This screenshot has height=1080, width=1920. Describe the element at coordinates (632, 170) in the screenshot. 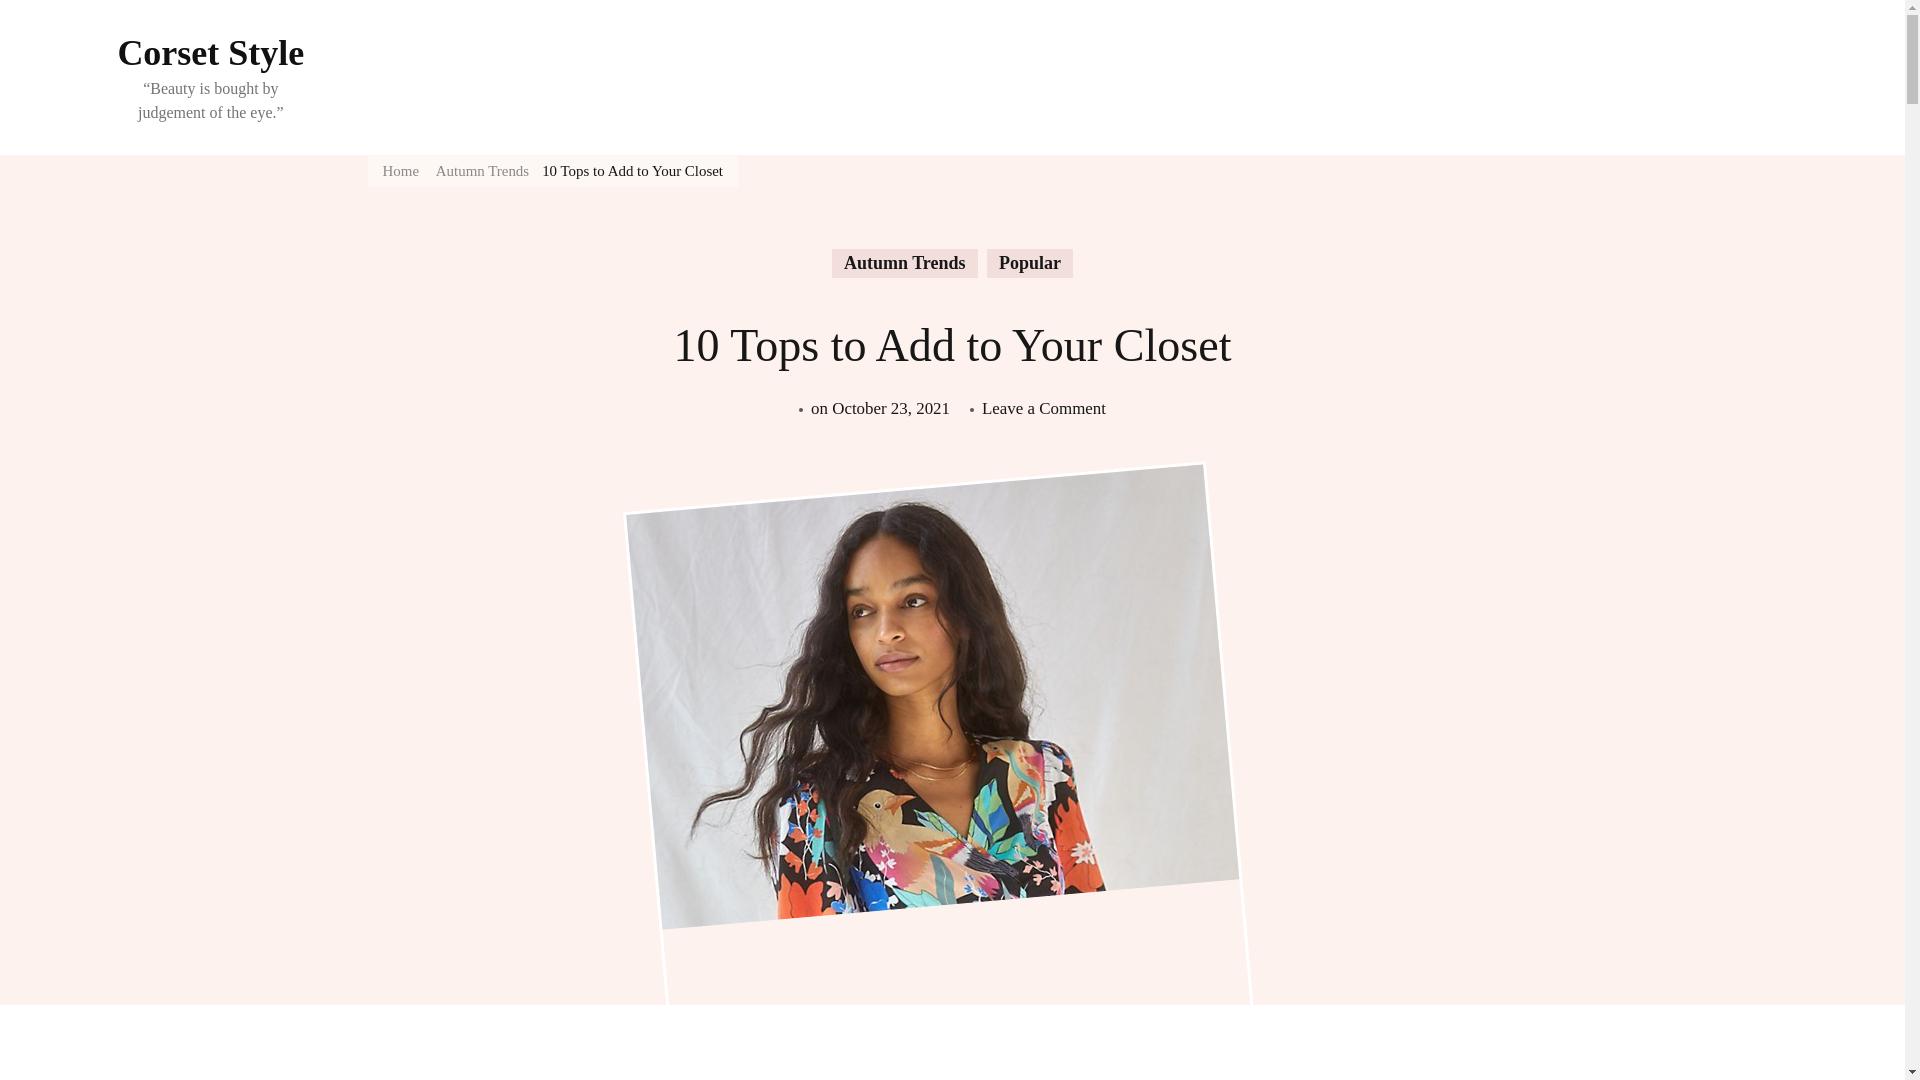

I see `10 Tops to Add to Your Closet` at that location.